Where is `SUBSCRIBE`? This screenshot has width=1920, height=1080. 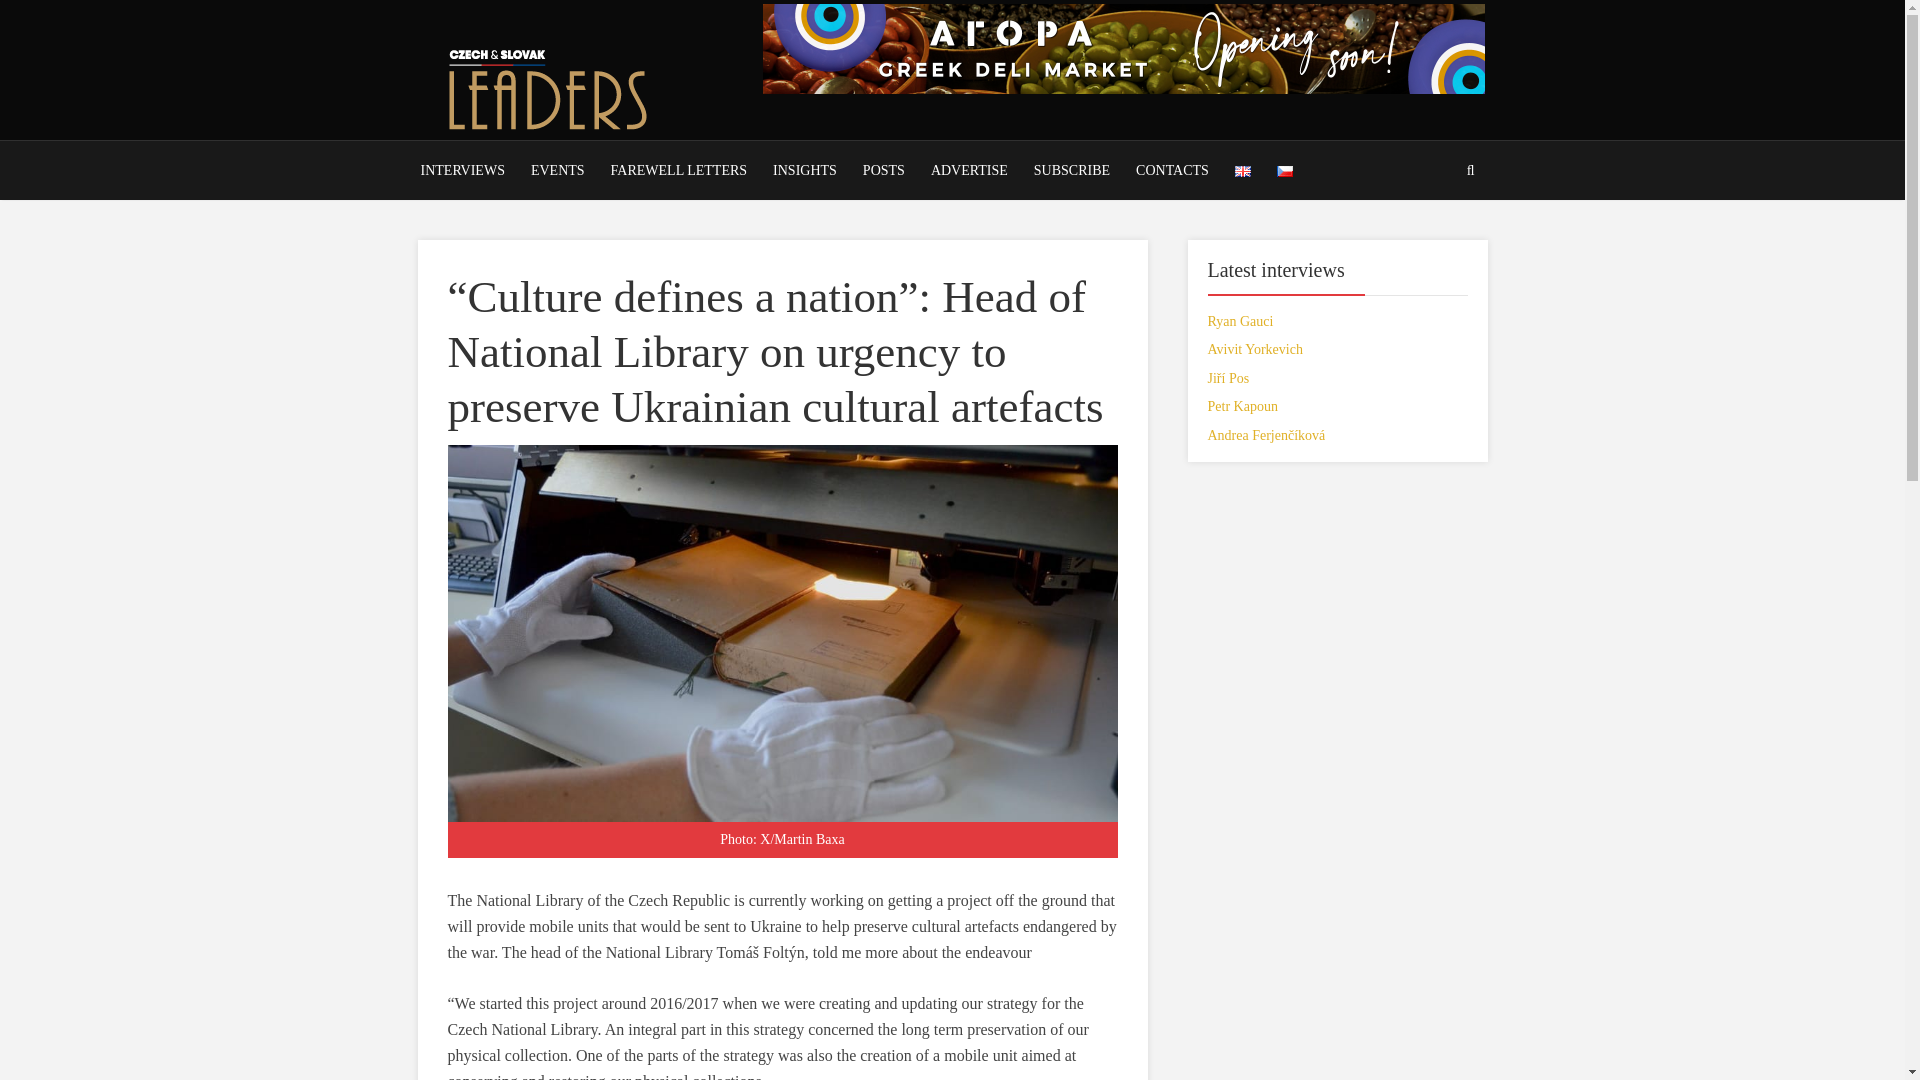 SUBSCRIBE is located at coordinates (1072, 170).